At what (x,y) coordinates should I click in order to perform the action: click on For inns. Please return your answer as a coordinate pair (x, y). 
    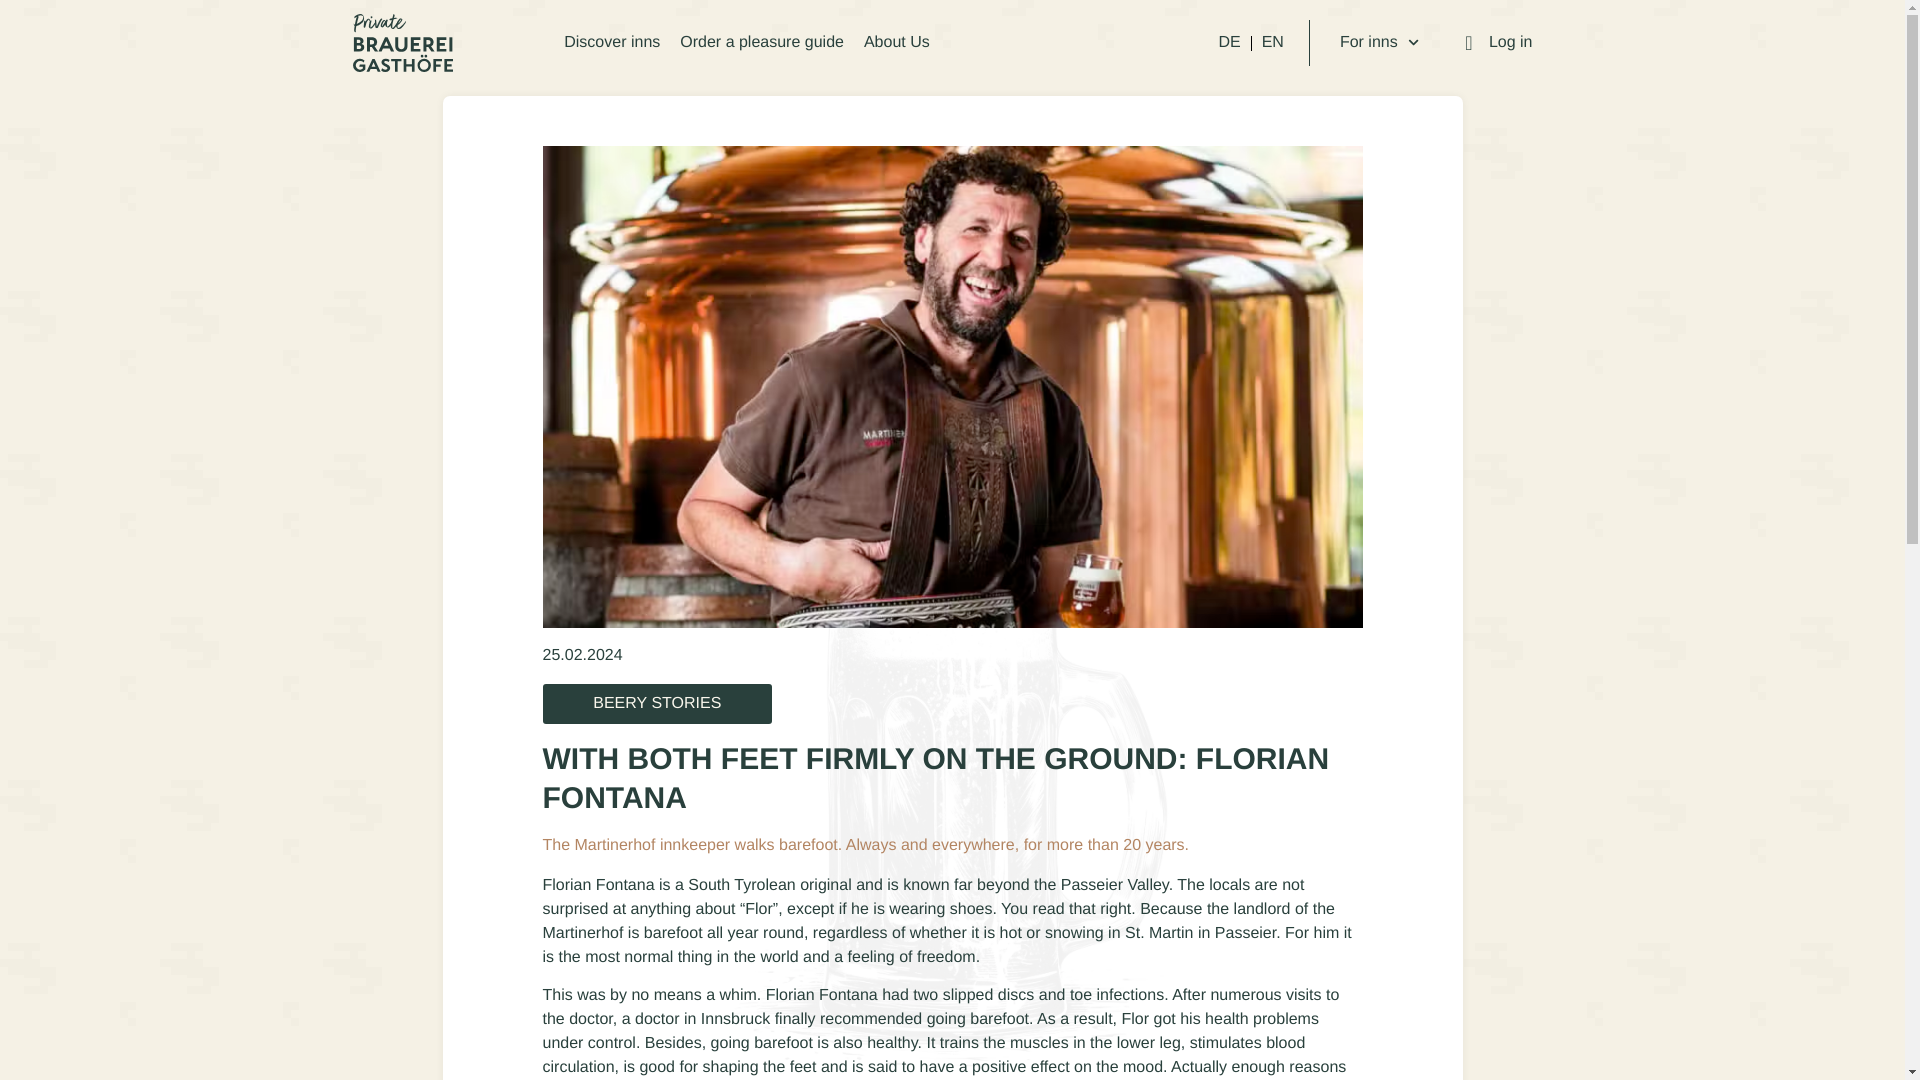
    Looking at the image, I should click on (1379, 42).